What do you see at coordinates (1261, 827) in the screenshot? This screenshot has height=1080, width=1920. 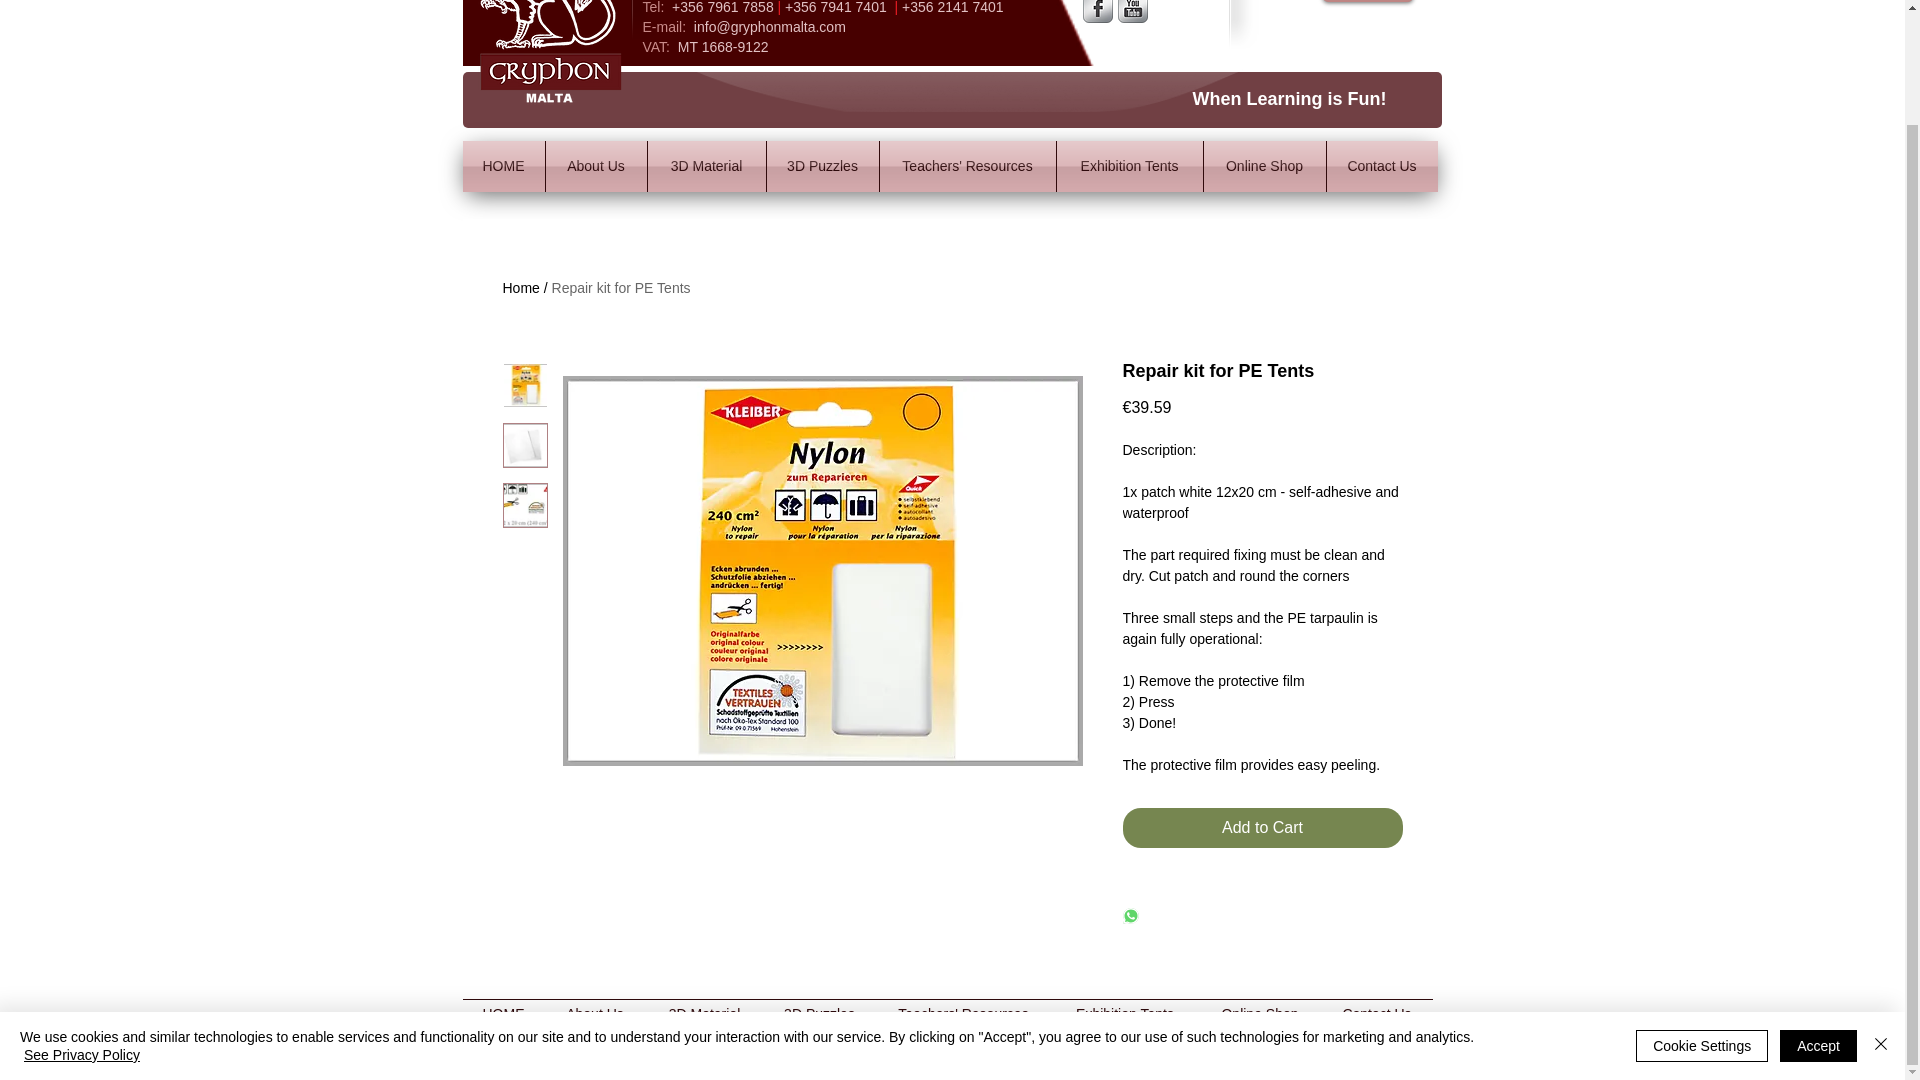 I see `Add to Cart` at bounding box center [1261, 827].